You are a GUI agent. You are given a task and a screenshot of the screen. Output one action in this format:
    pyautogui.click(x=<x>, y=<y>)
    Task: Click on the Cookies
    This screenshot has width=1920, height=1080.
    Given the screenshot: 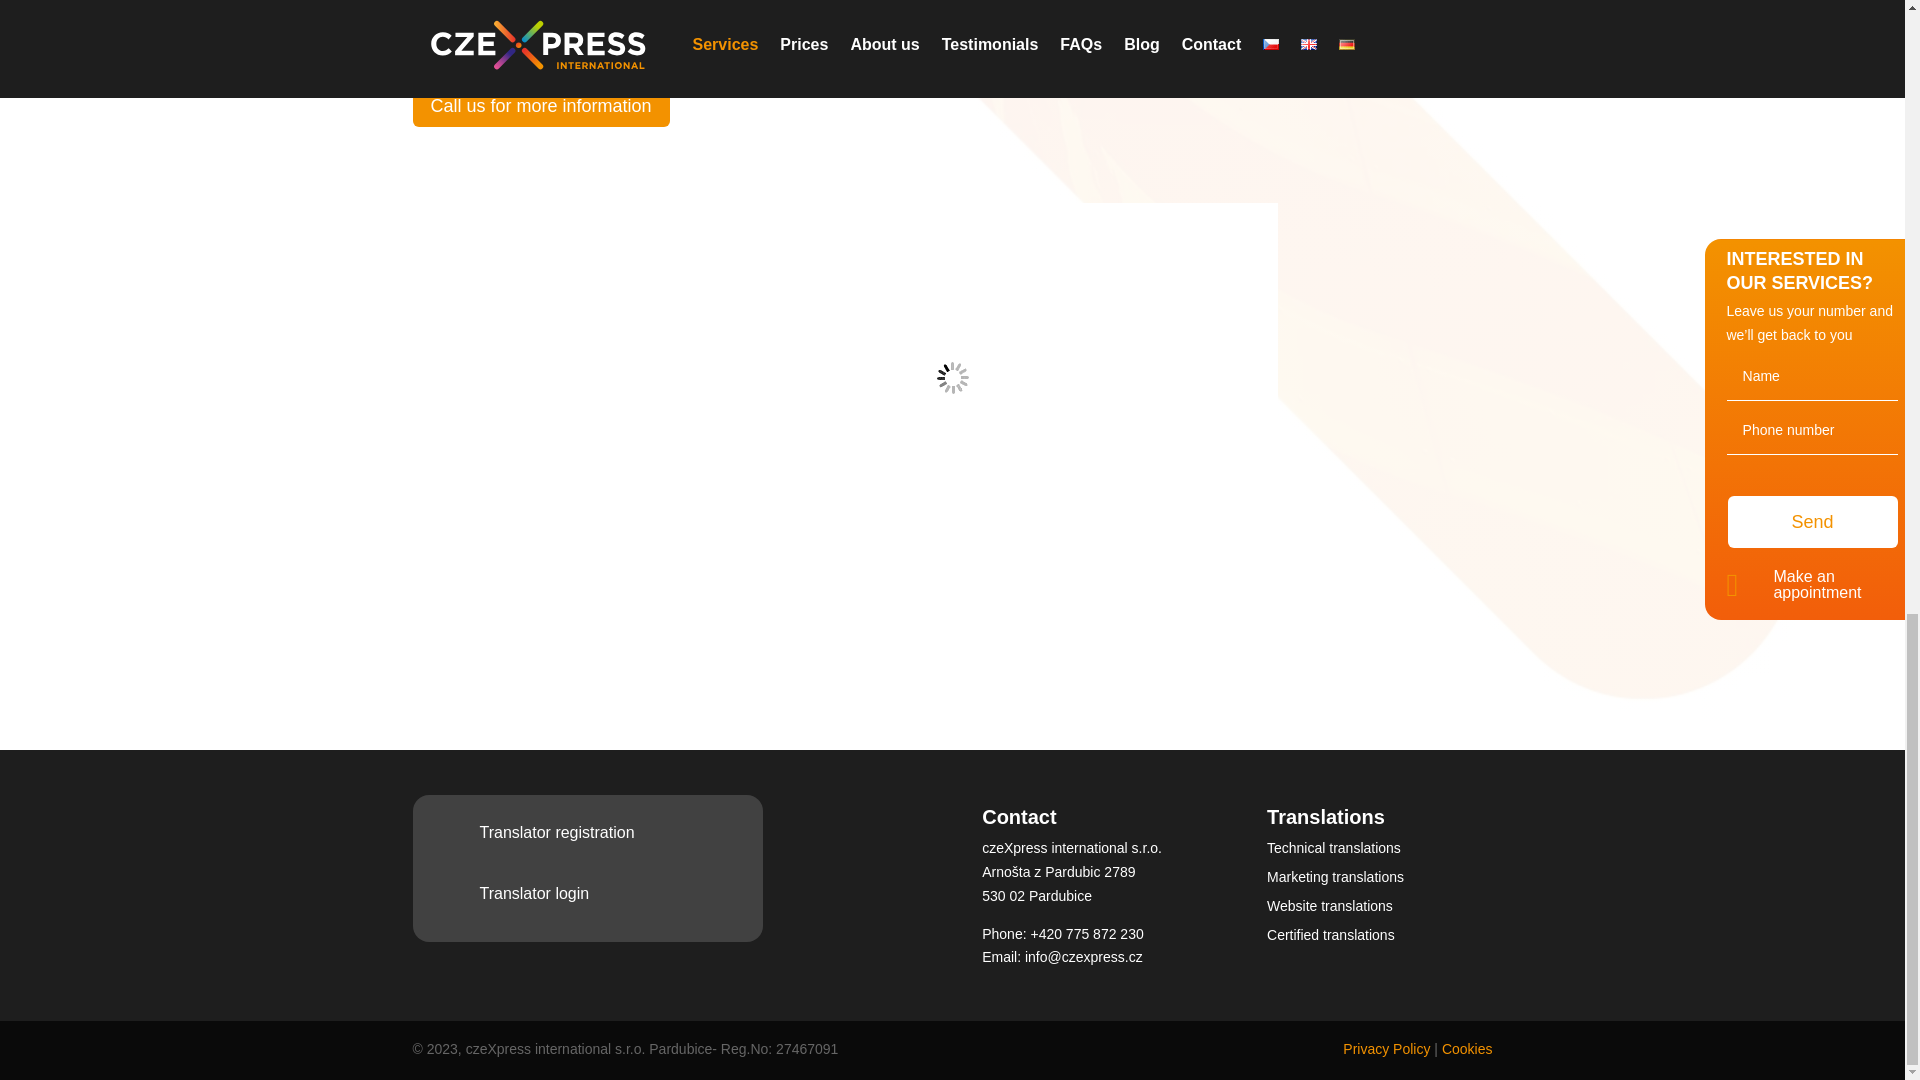 What is the action you would take?
    pyautogui.click(x=1467, y=1049)
    